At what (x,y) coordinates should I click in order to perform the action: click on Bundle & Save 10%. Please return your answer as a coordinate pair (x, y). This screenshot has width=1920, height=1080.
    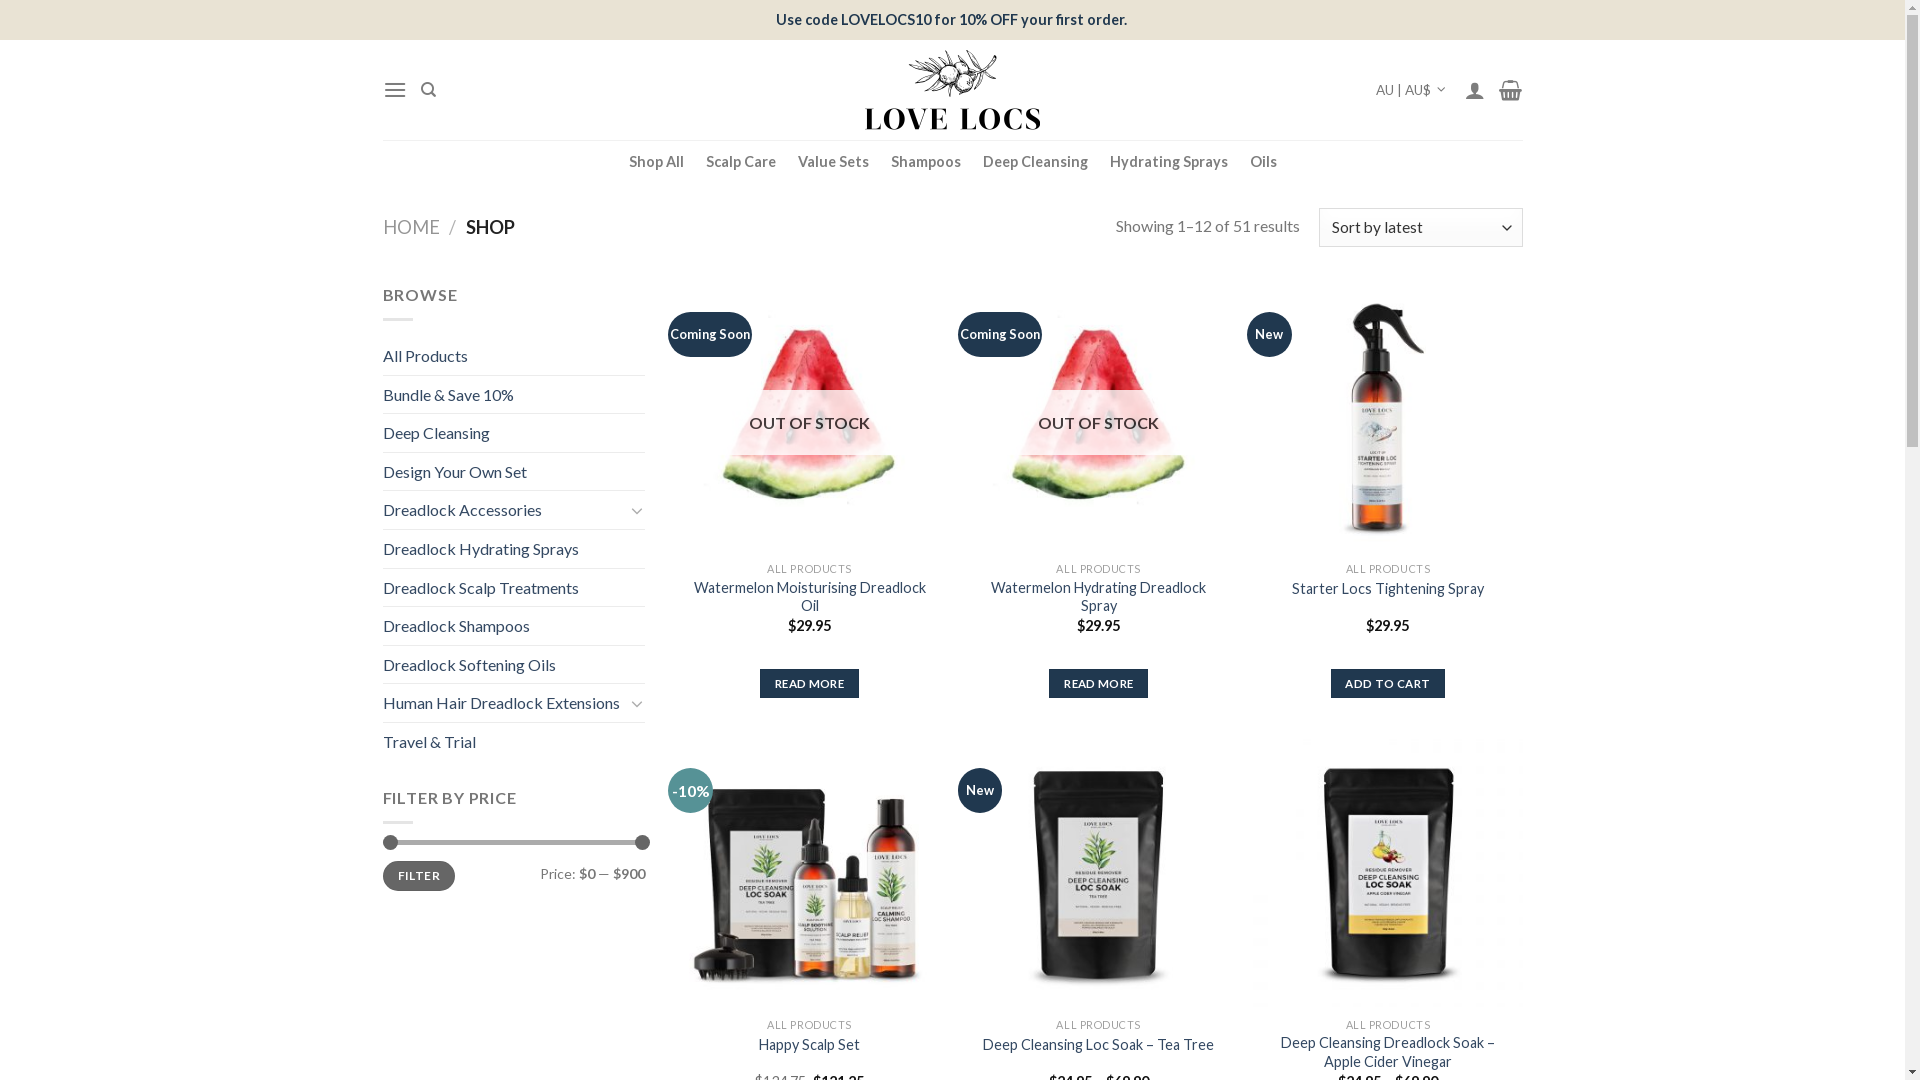
    Looking at the image, I should click on (514, 395).